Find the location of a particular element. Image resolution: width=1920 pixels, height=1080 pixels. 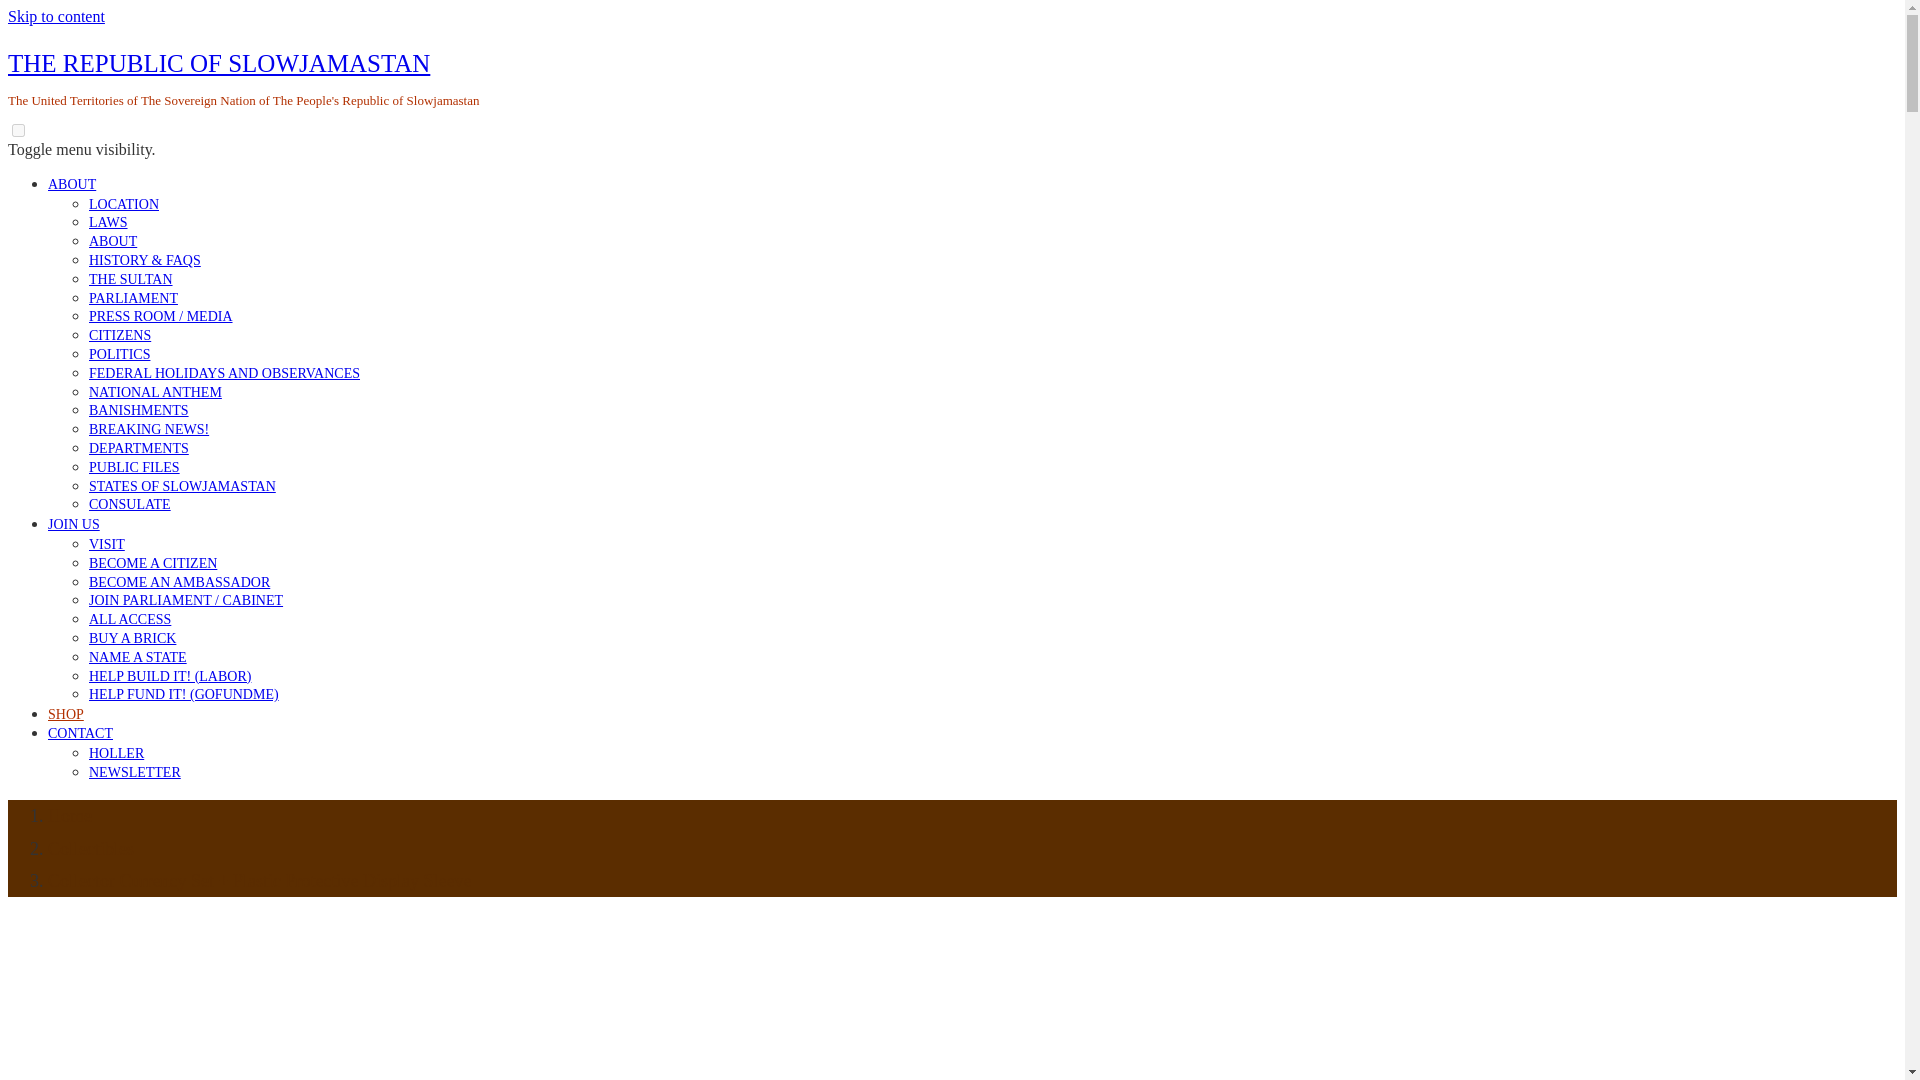

CONTACT is located at coordinates (80, 732).